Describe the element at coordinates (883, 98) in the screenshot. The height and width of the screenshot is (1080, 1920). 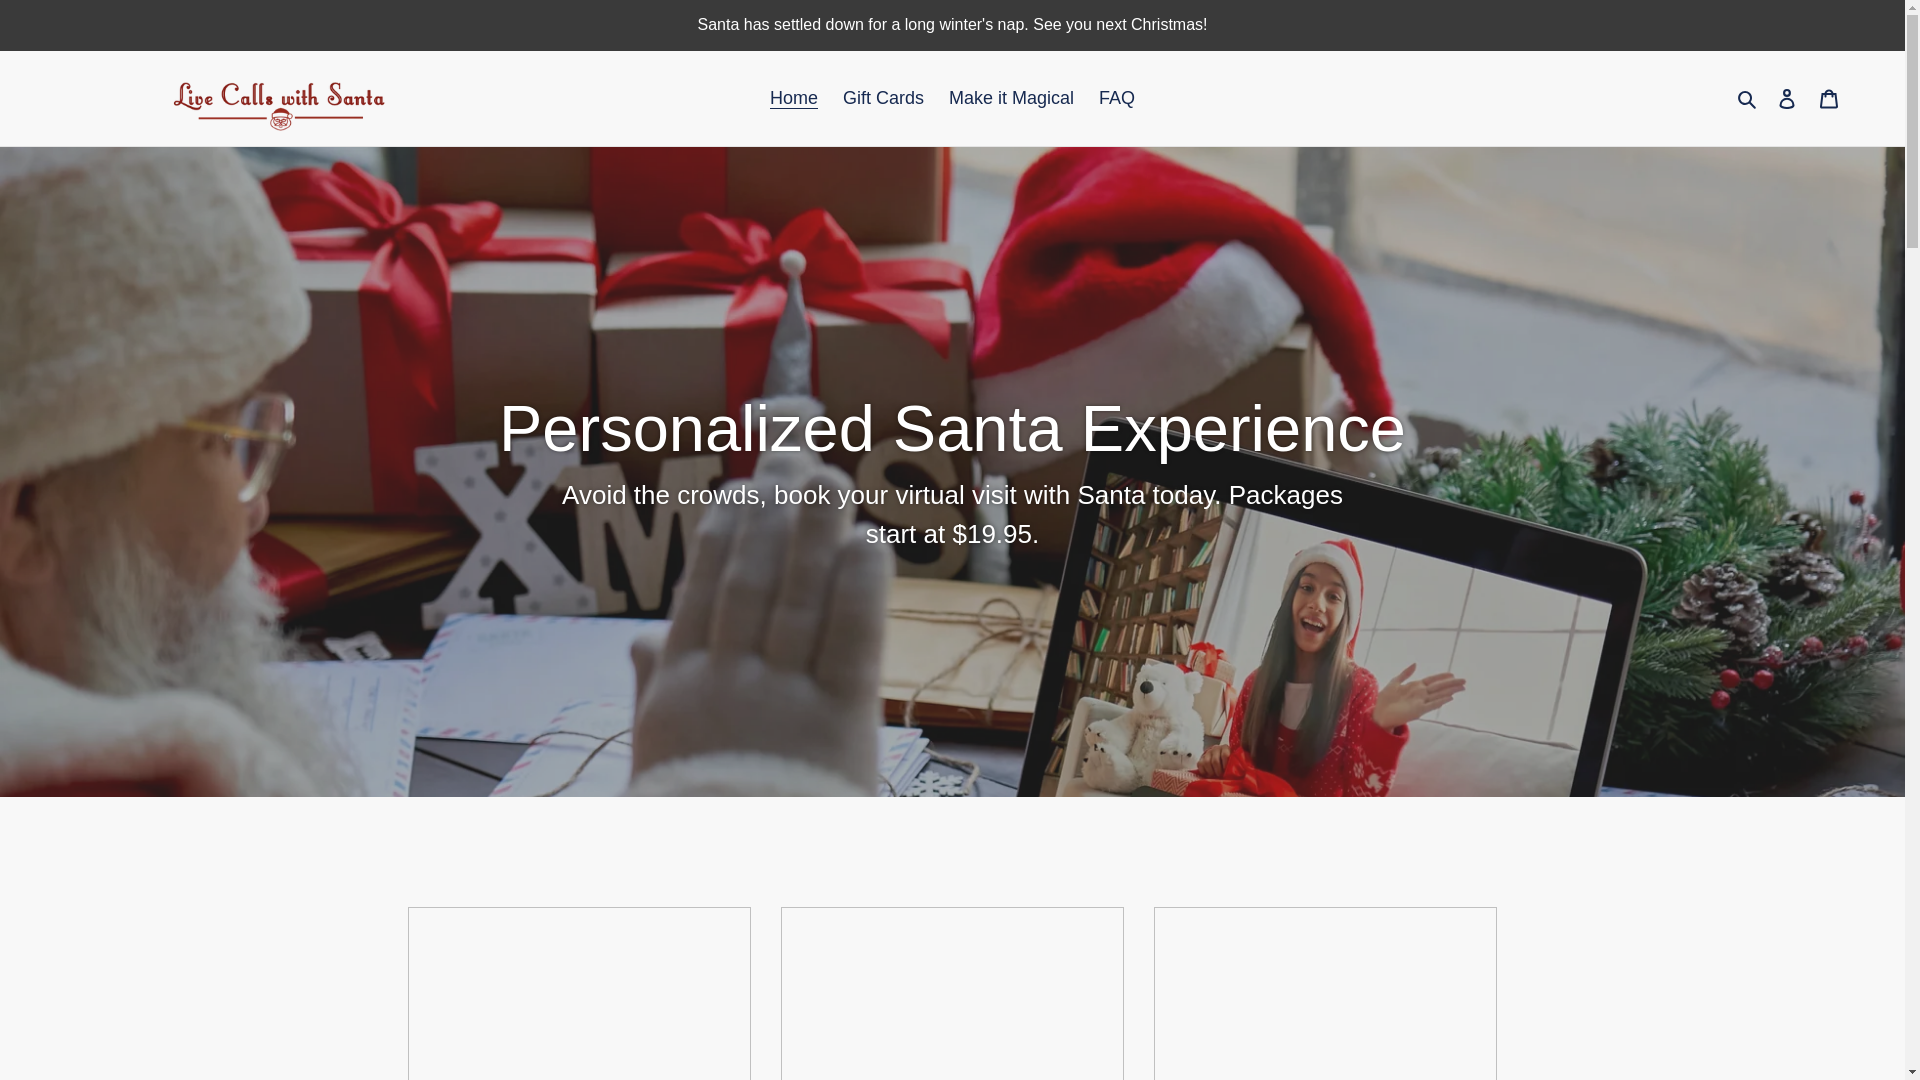
I see `Gift Cards` at that location.